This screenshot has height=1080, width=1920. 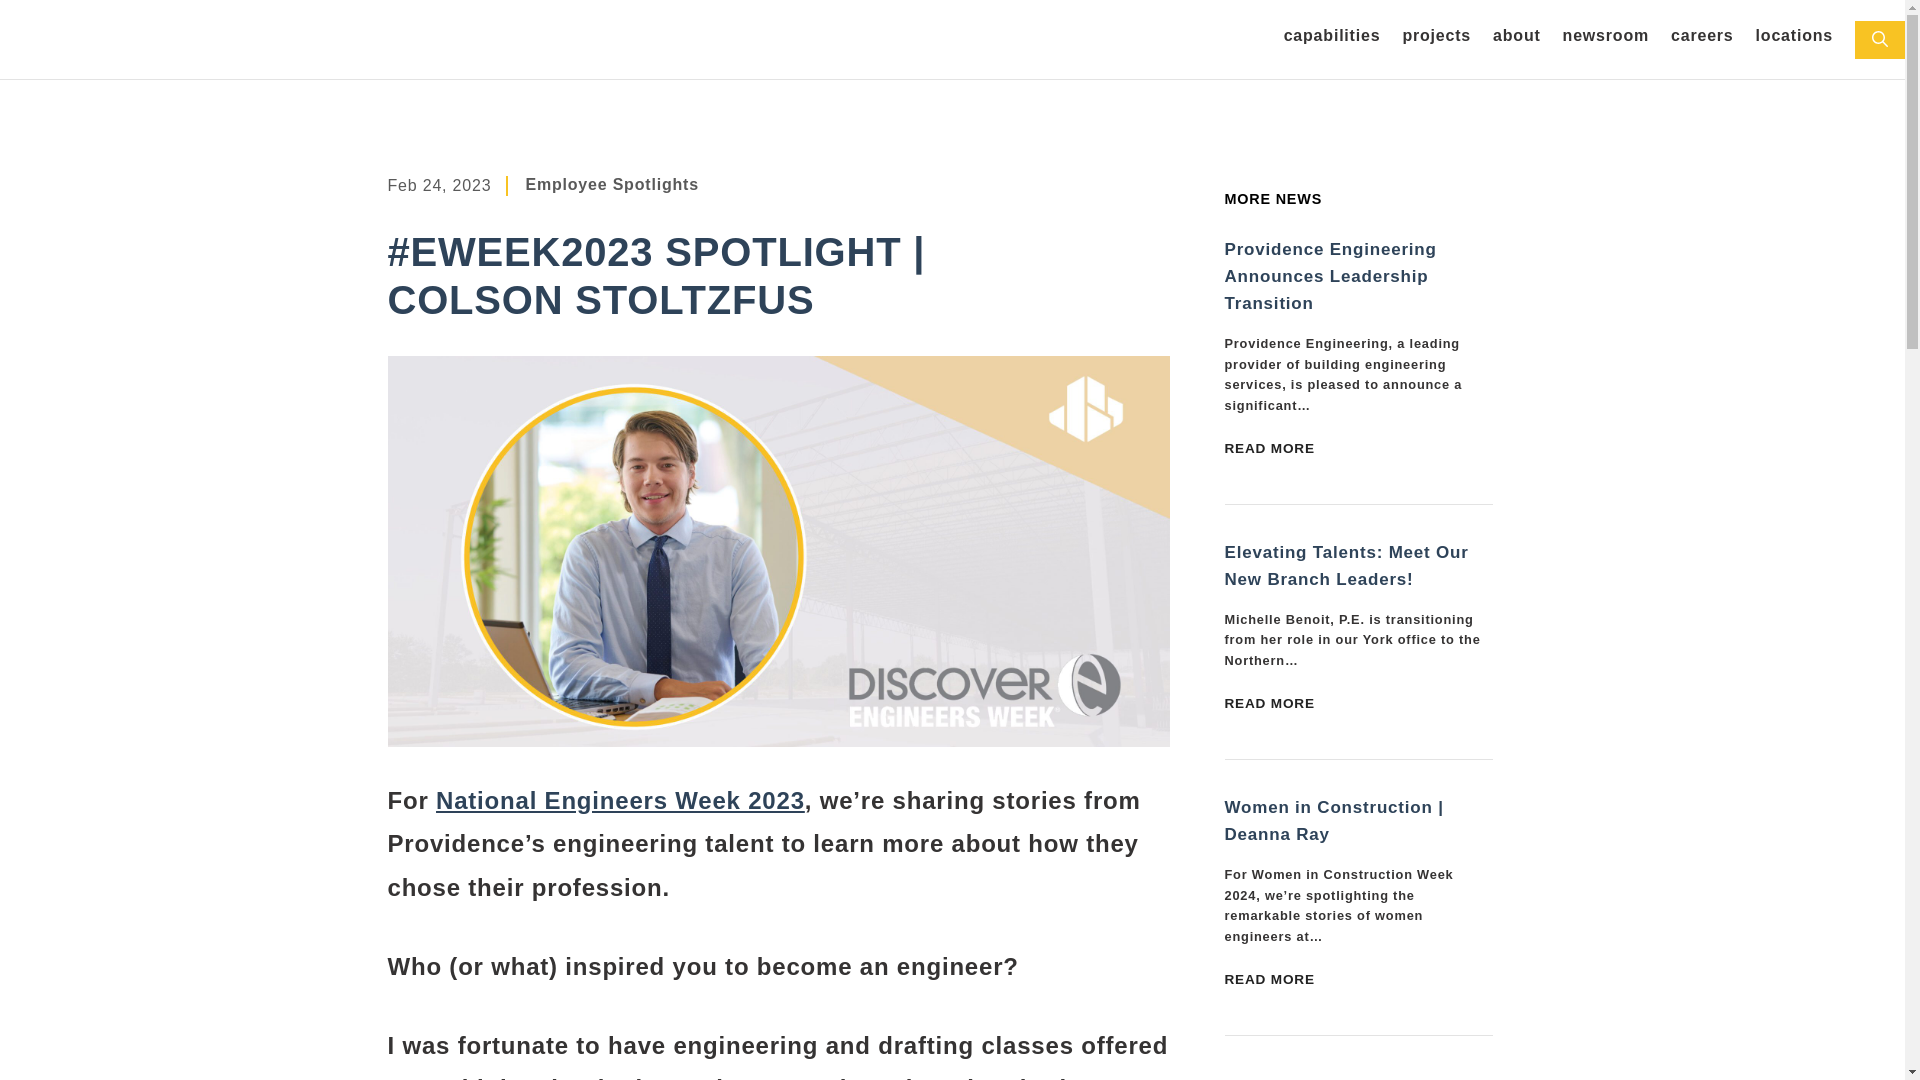 What do you see at coordinates (1268, 449) in the screenshot?
I see `READ MORE` at bounding box center [1268, 449].